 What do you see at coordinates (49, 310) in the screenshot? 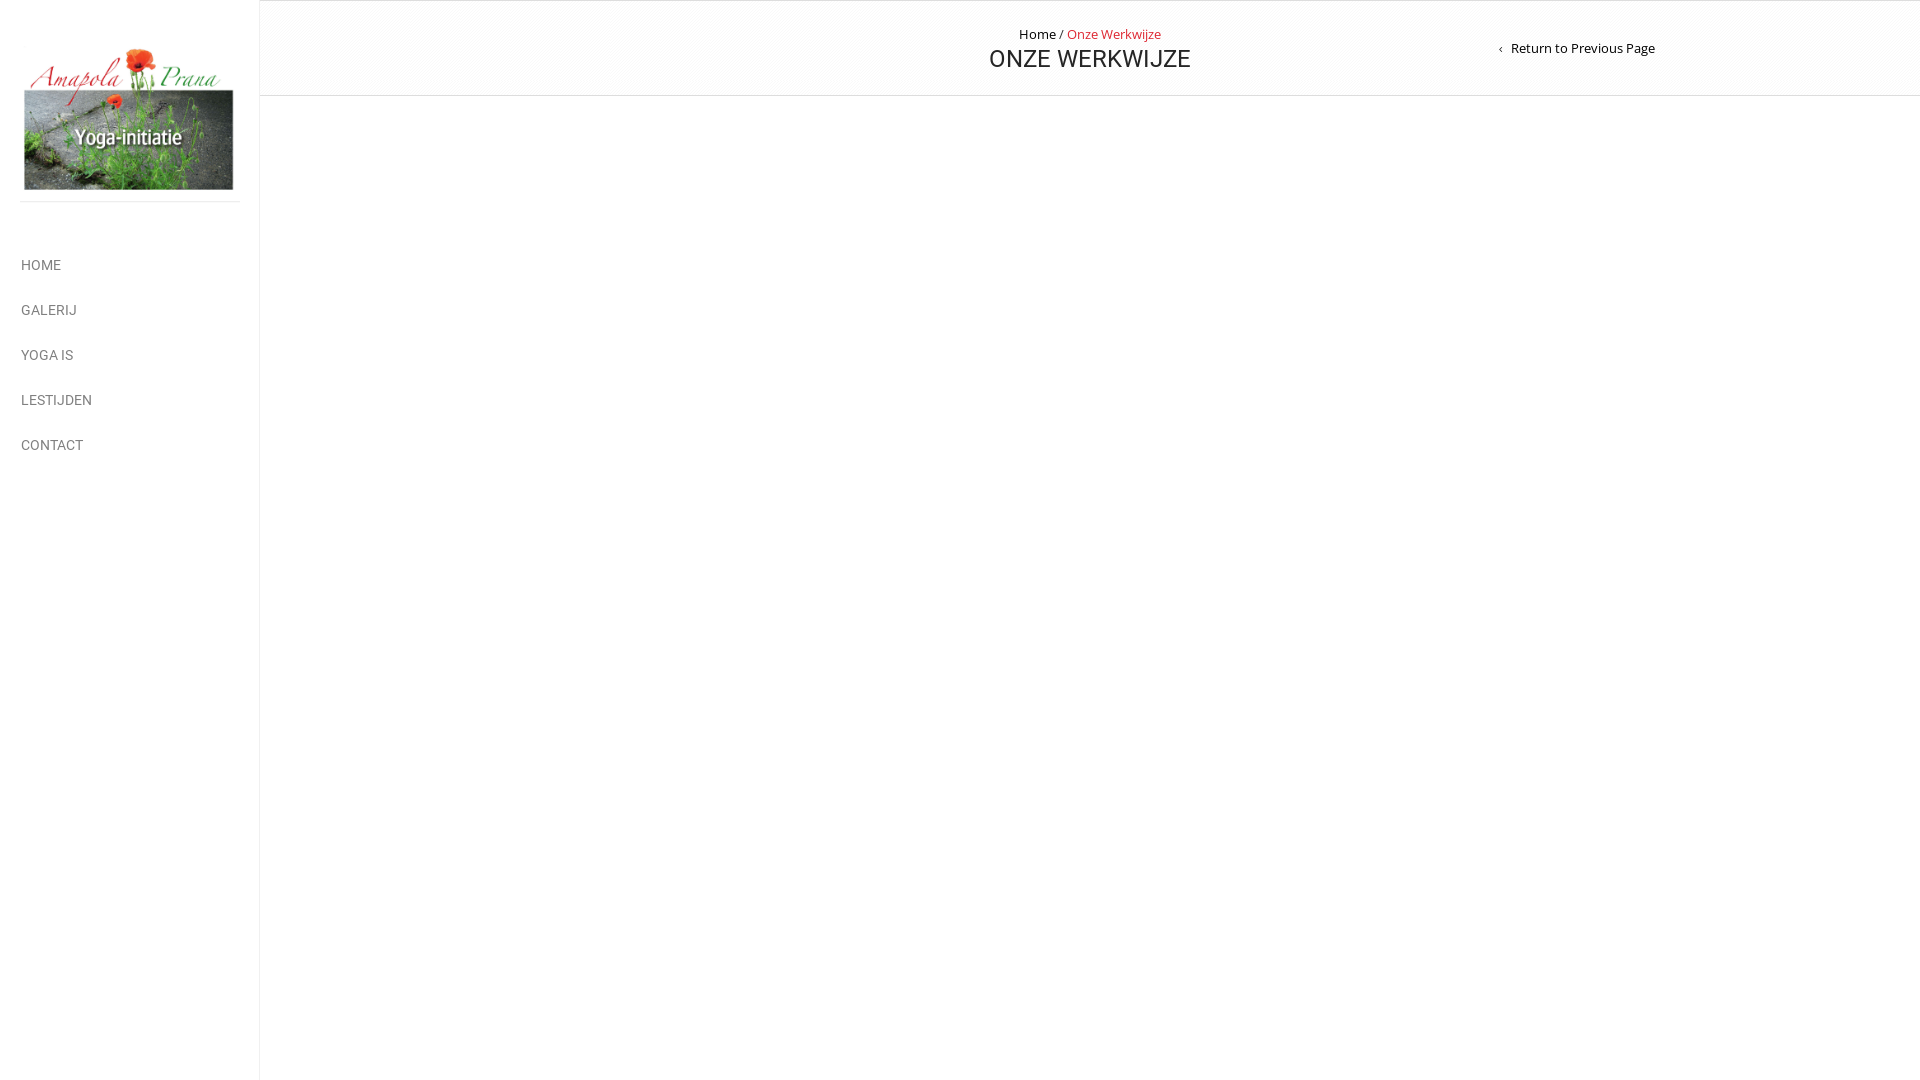
I see `GALERIJ` at bounding box center [49, 310].